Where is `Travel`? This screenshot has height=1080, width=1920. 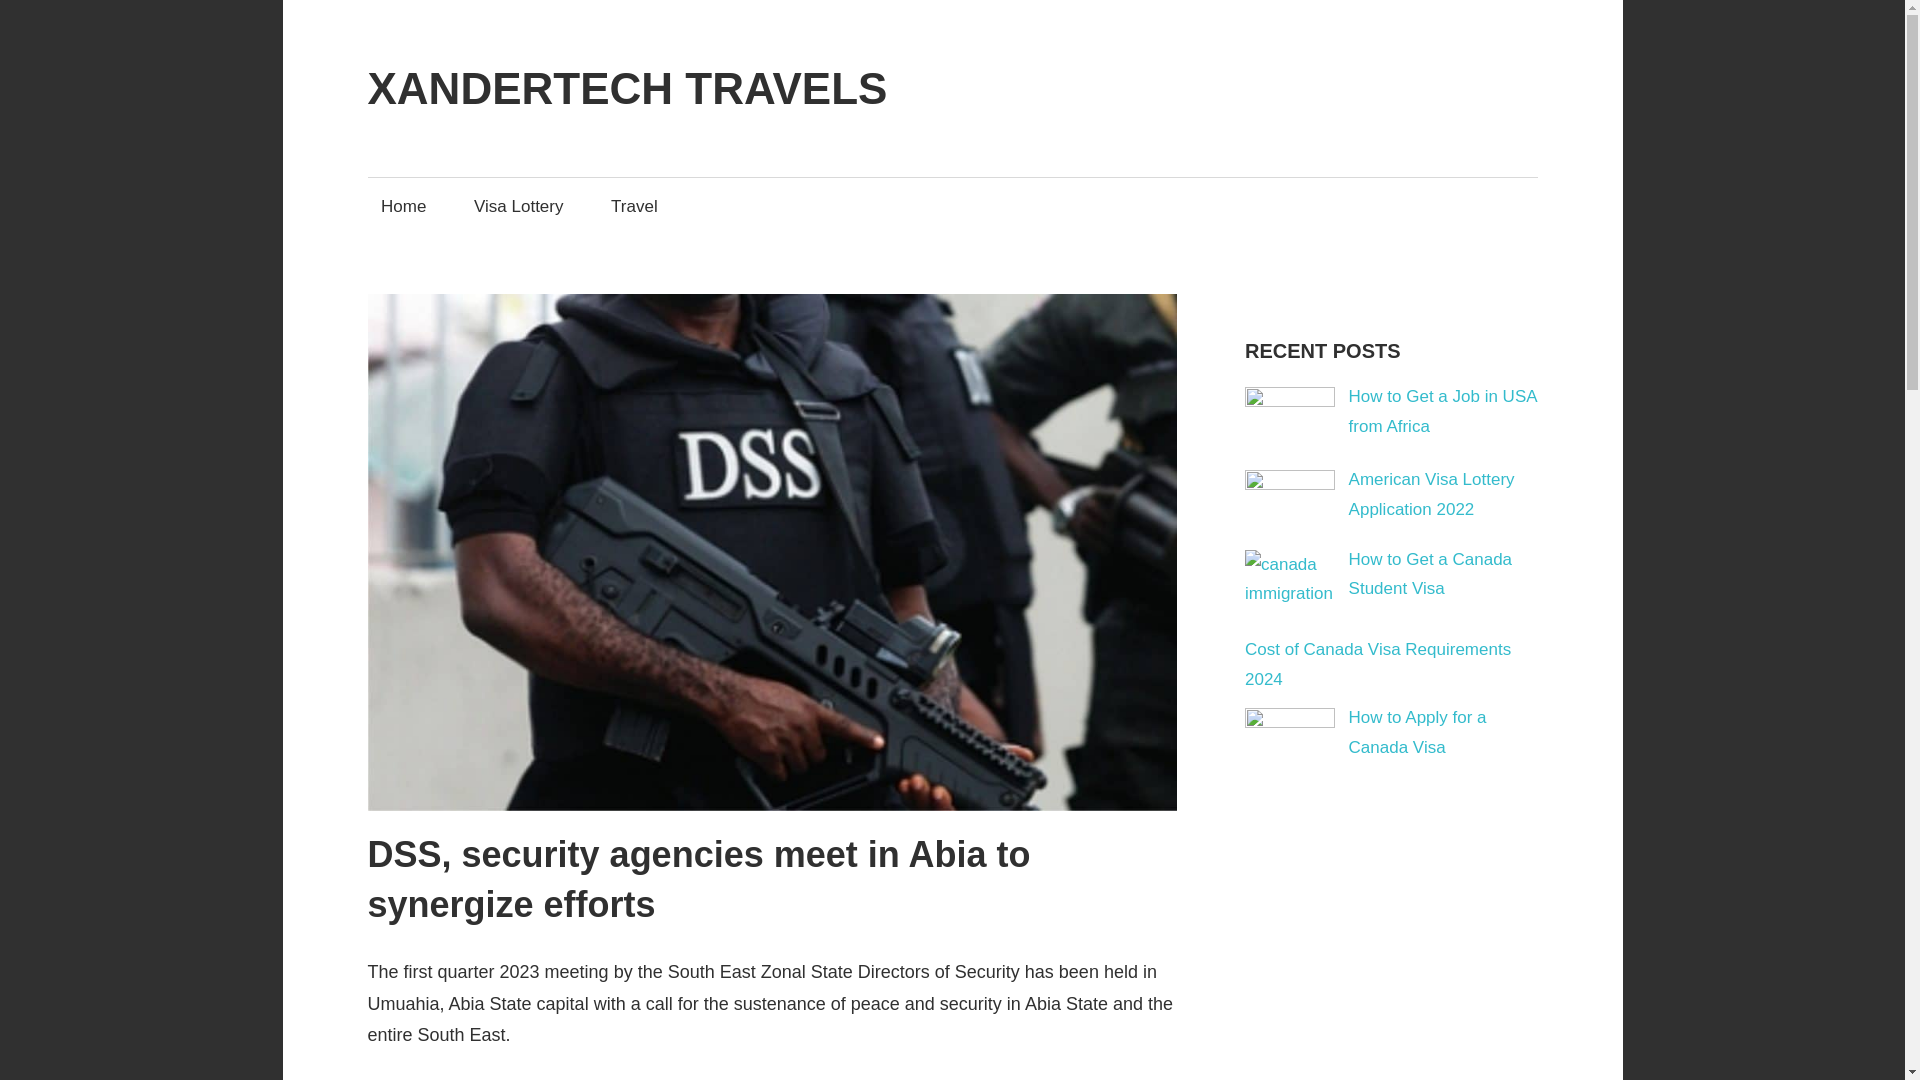
Travel is located at coordinates (634, 206).